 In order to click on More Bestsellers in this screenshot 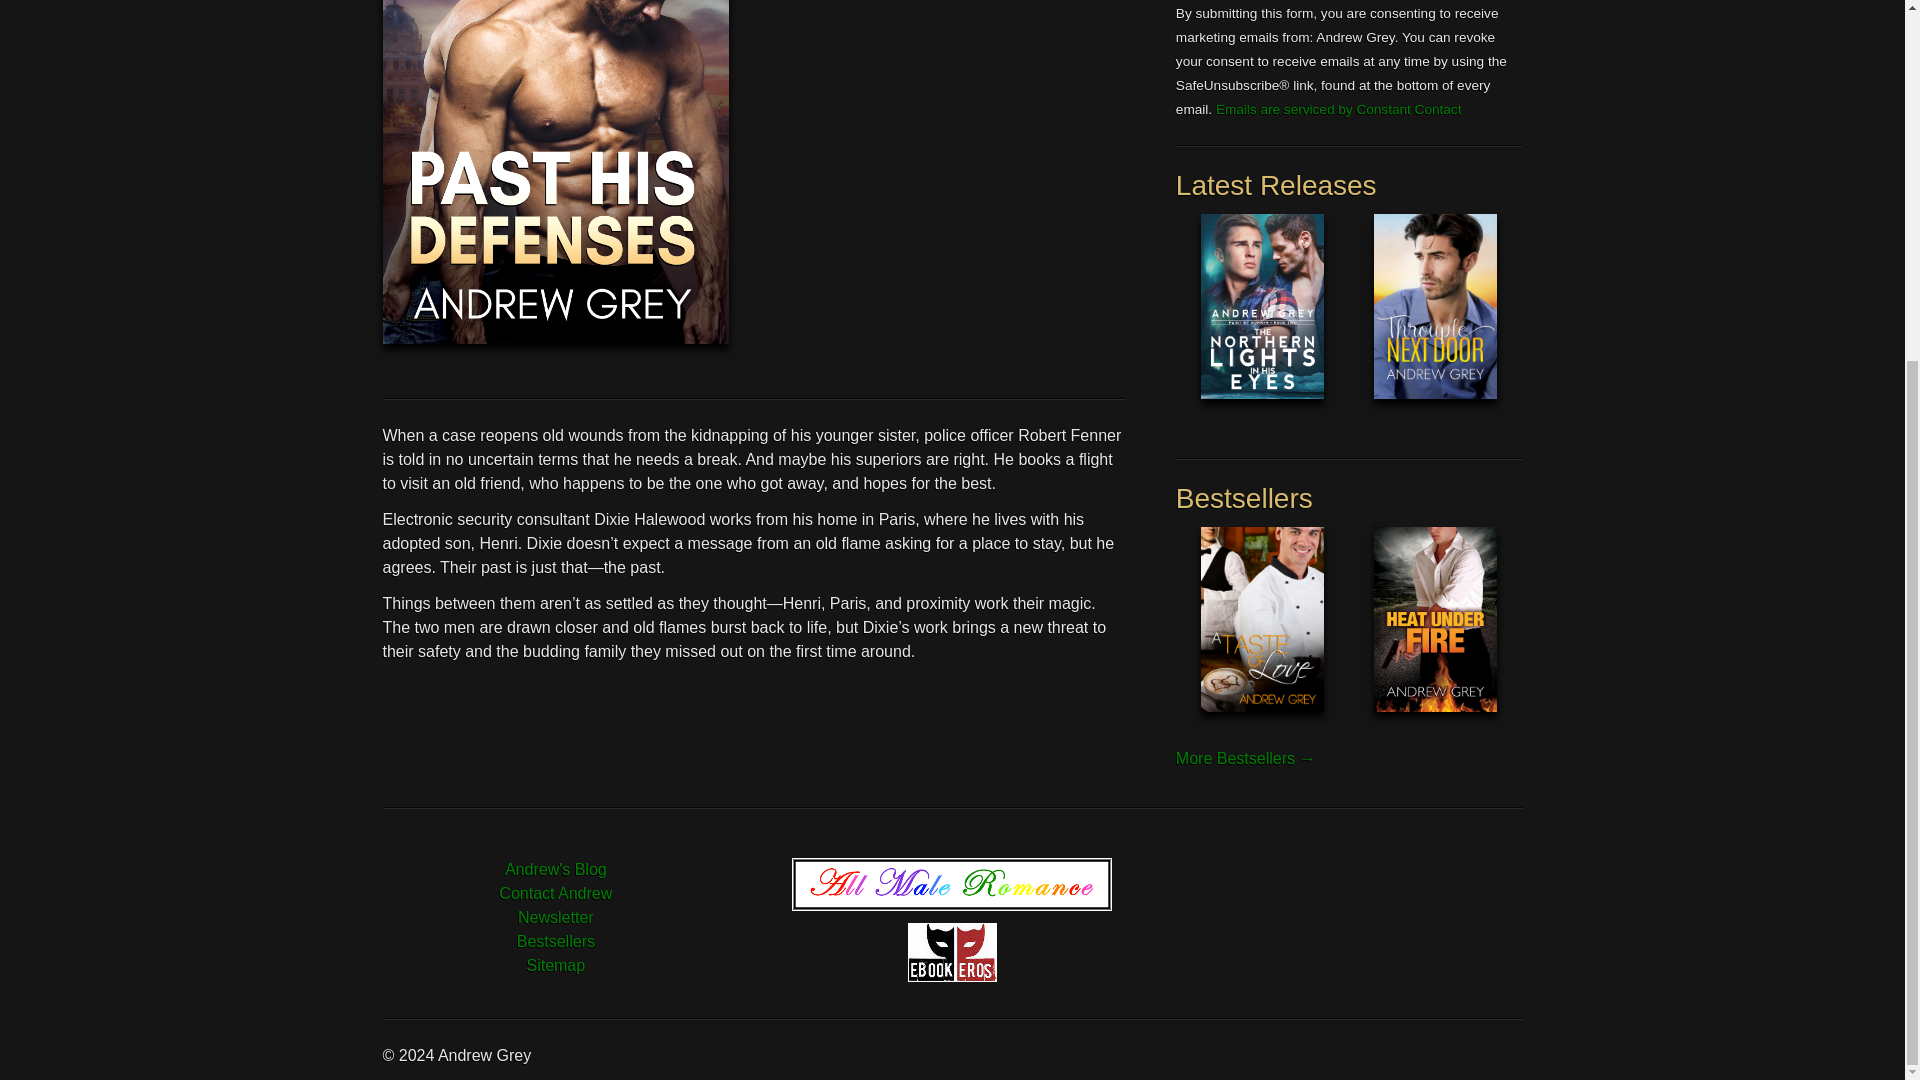, I will do `click(1245, 758)`.